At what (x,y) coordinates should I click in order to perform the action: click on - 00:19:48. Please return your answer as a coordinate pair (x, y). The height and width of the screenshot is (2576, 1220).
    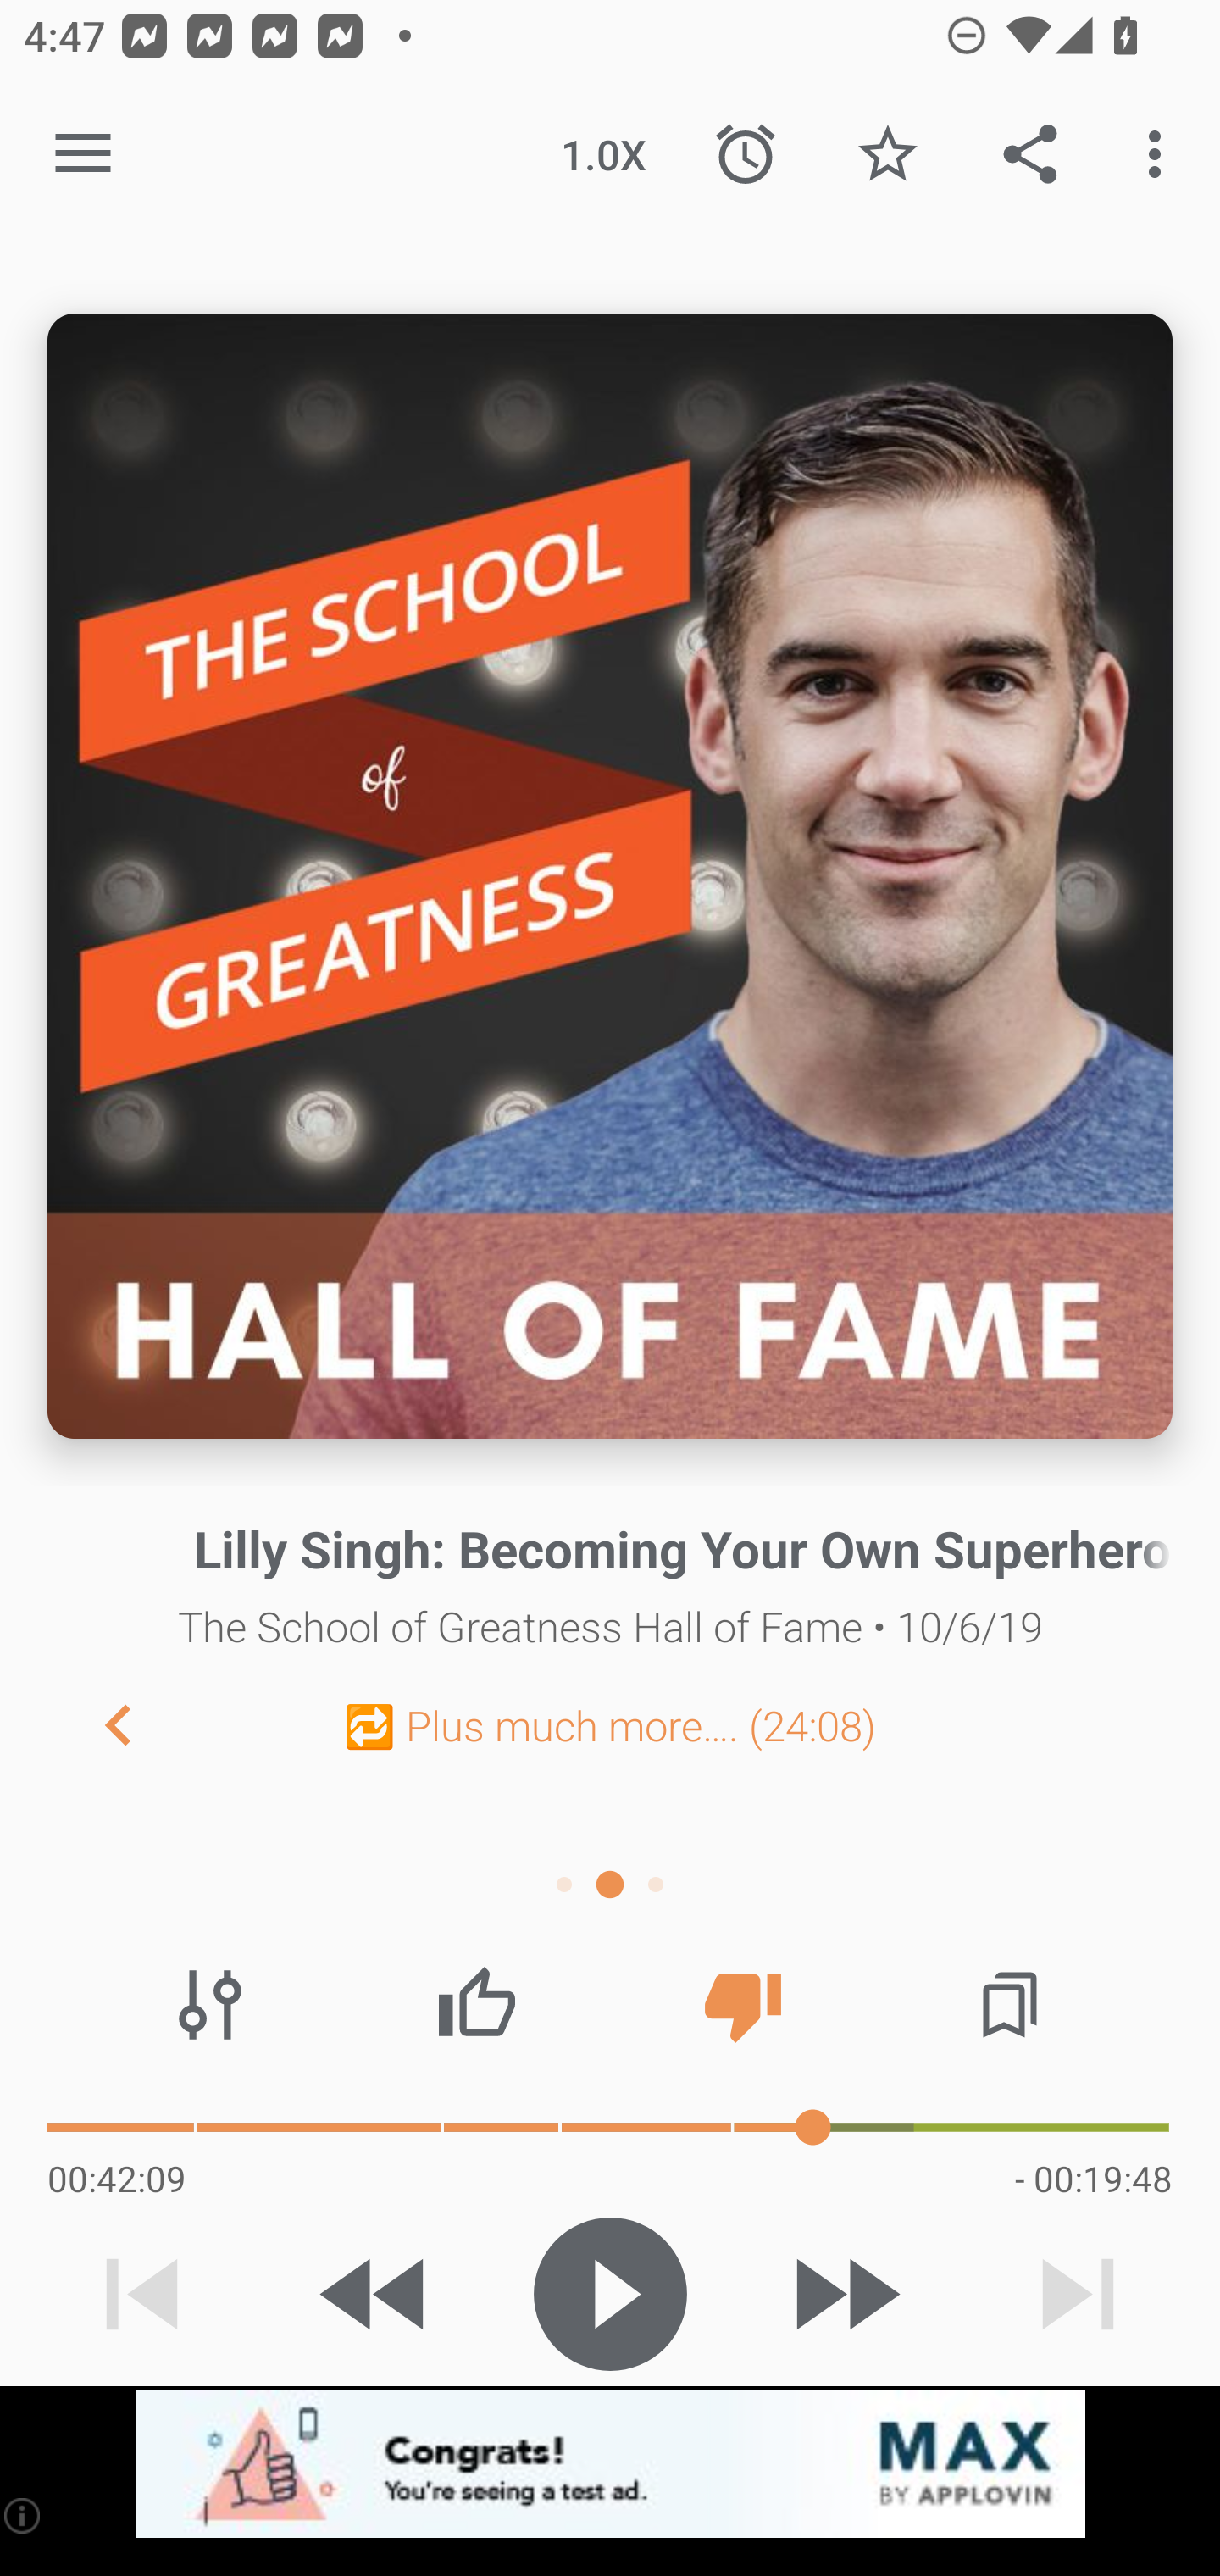
    Looking at the image, I should click on (1093, 2178).